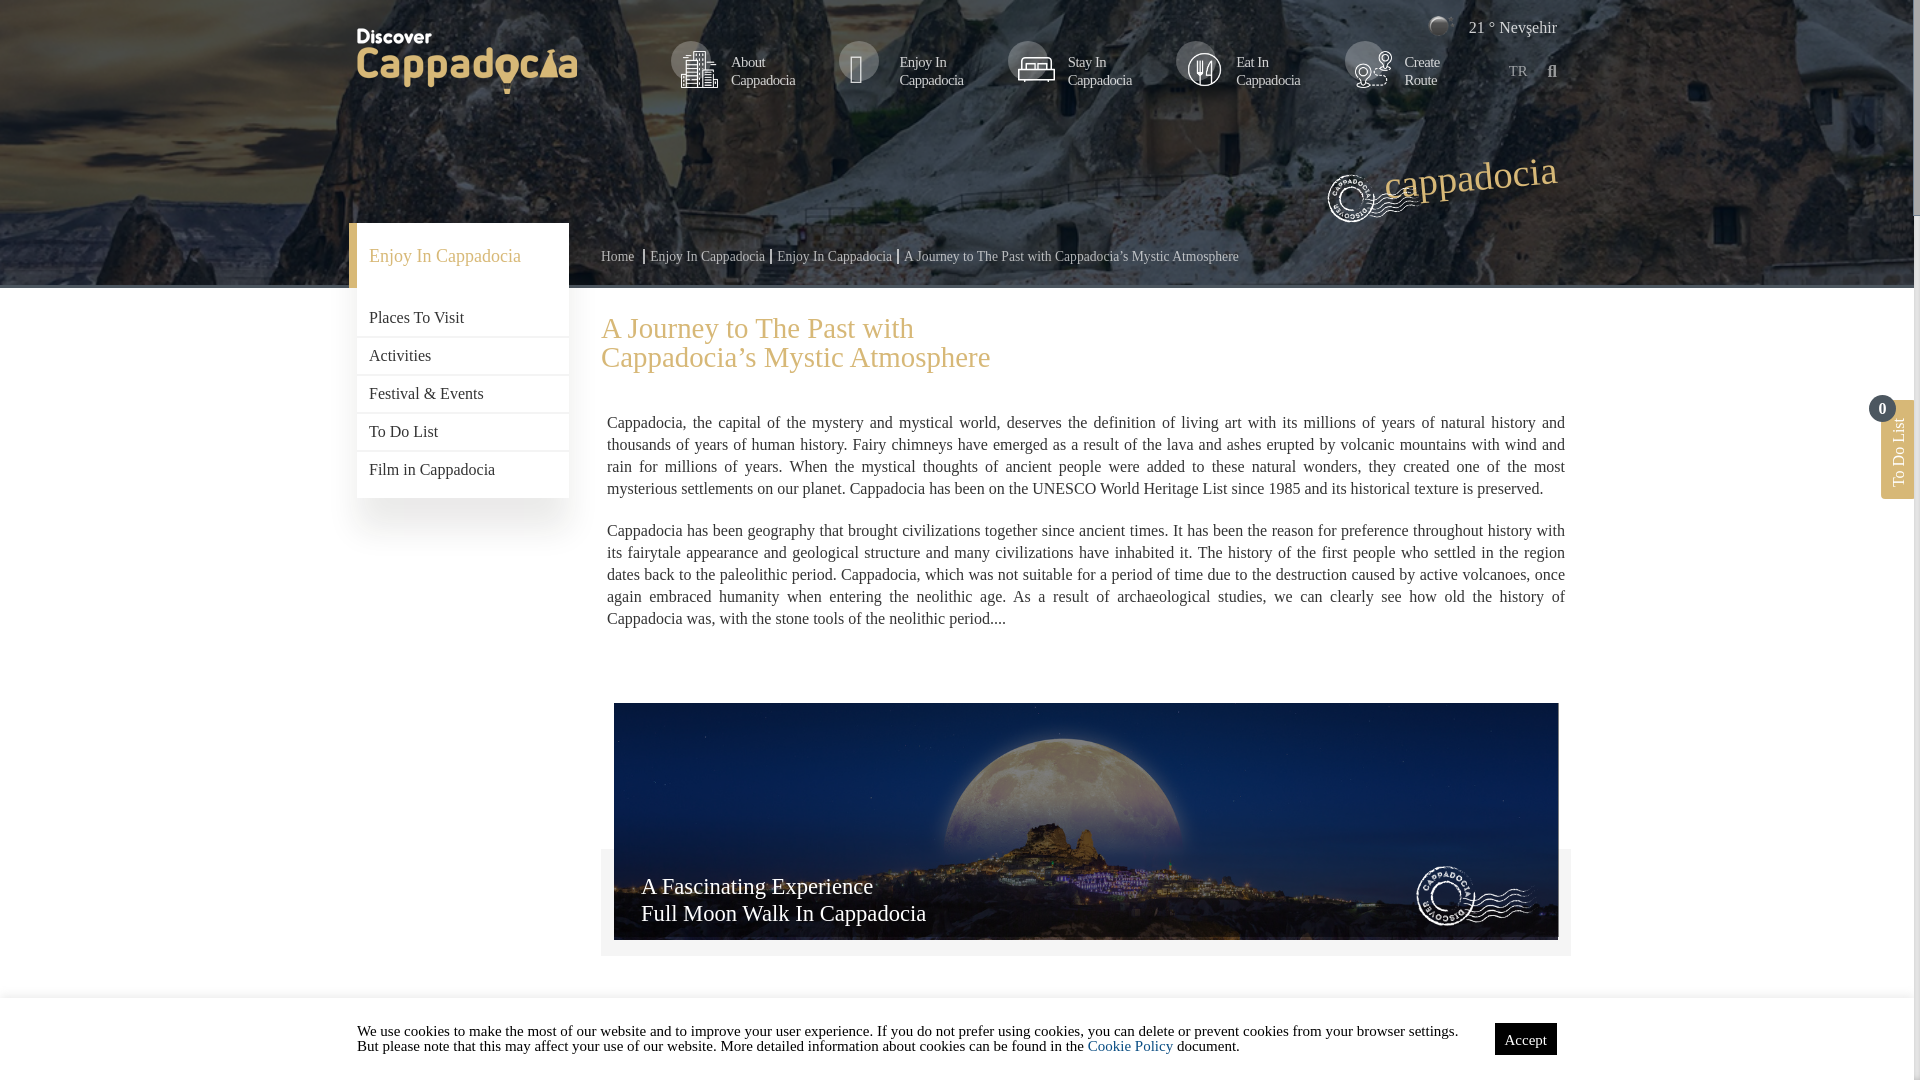  I want to click on To Do List, so click(620, 256).